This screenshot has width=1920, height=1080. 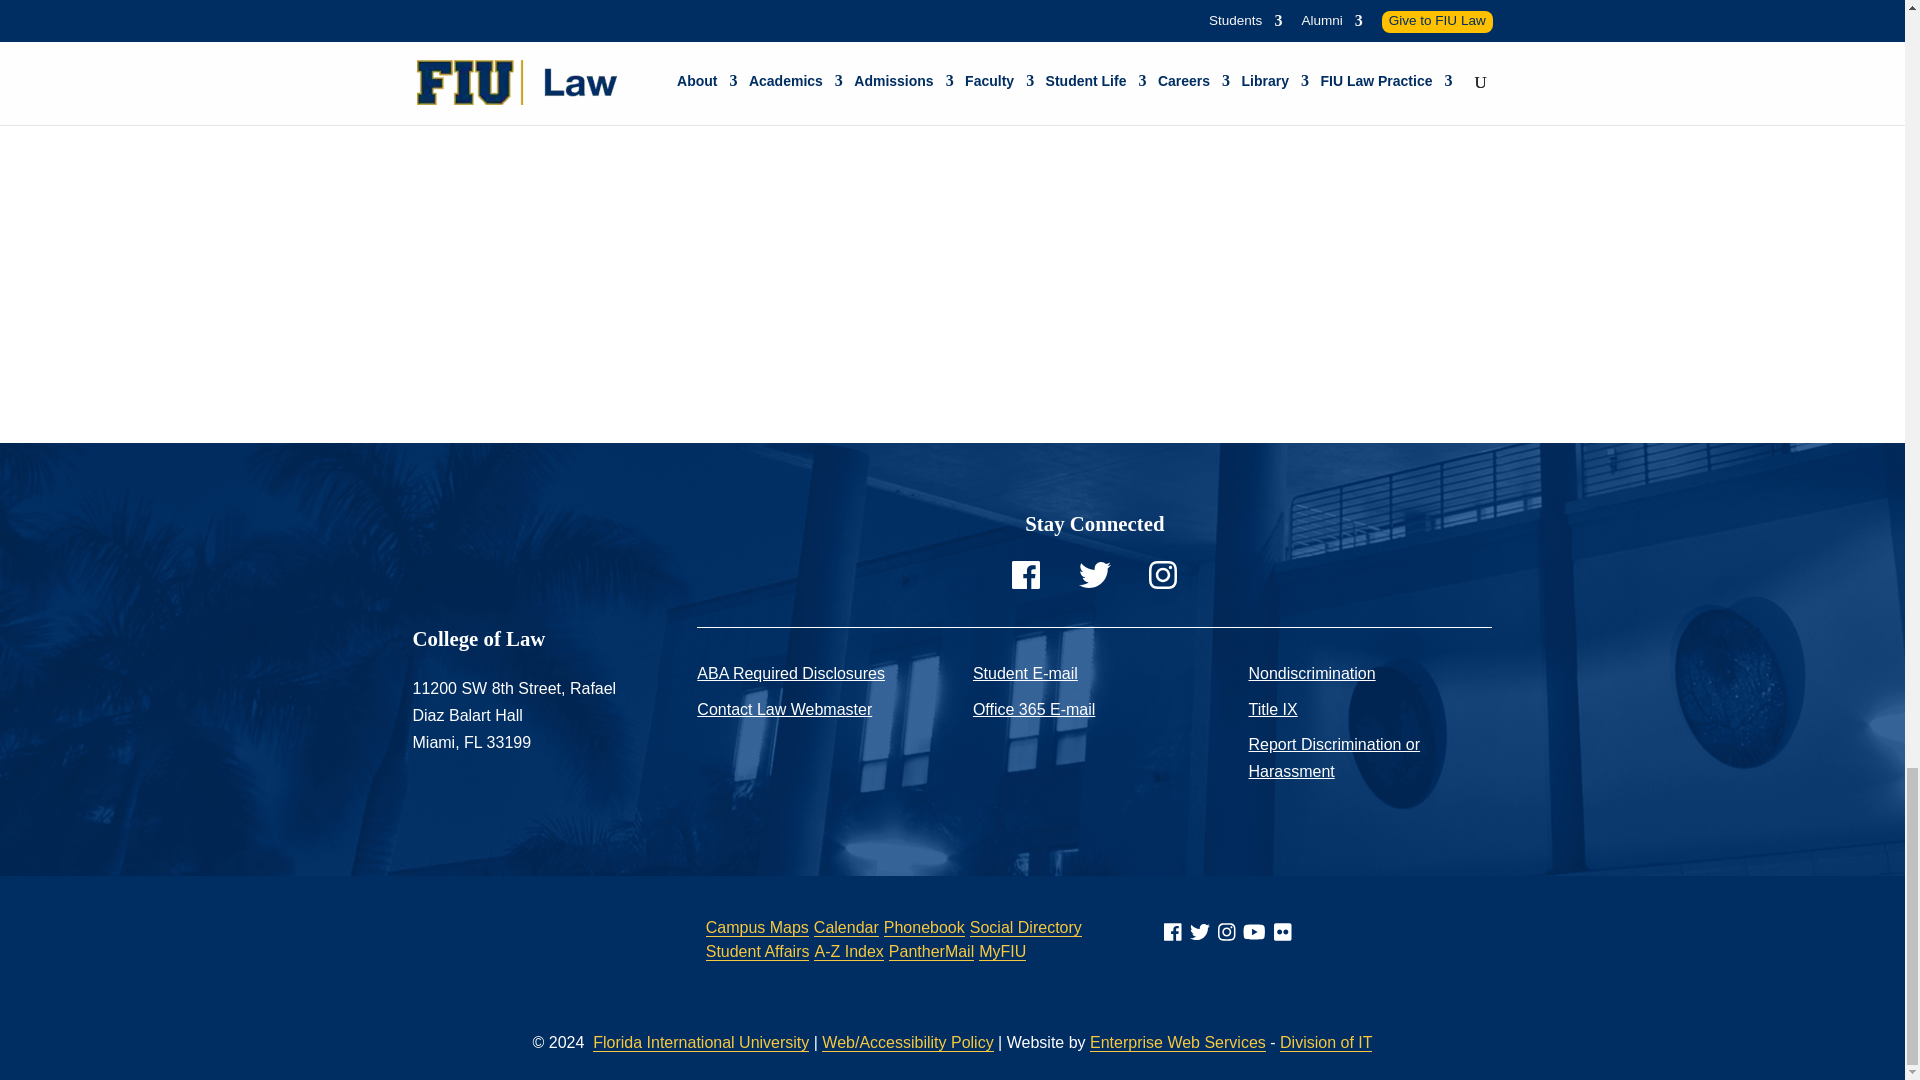 I want to click on FIU Web and Accessibility Policy, so click(x=906, y=1042).